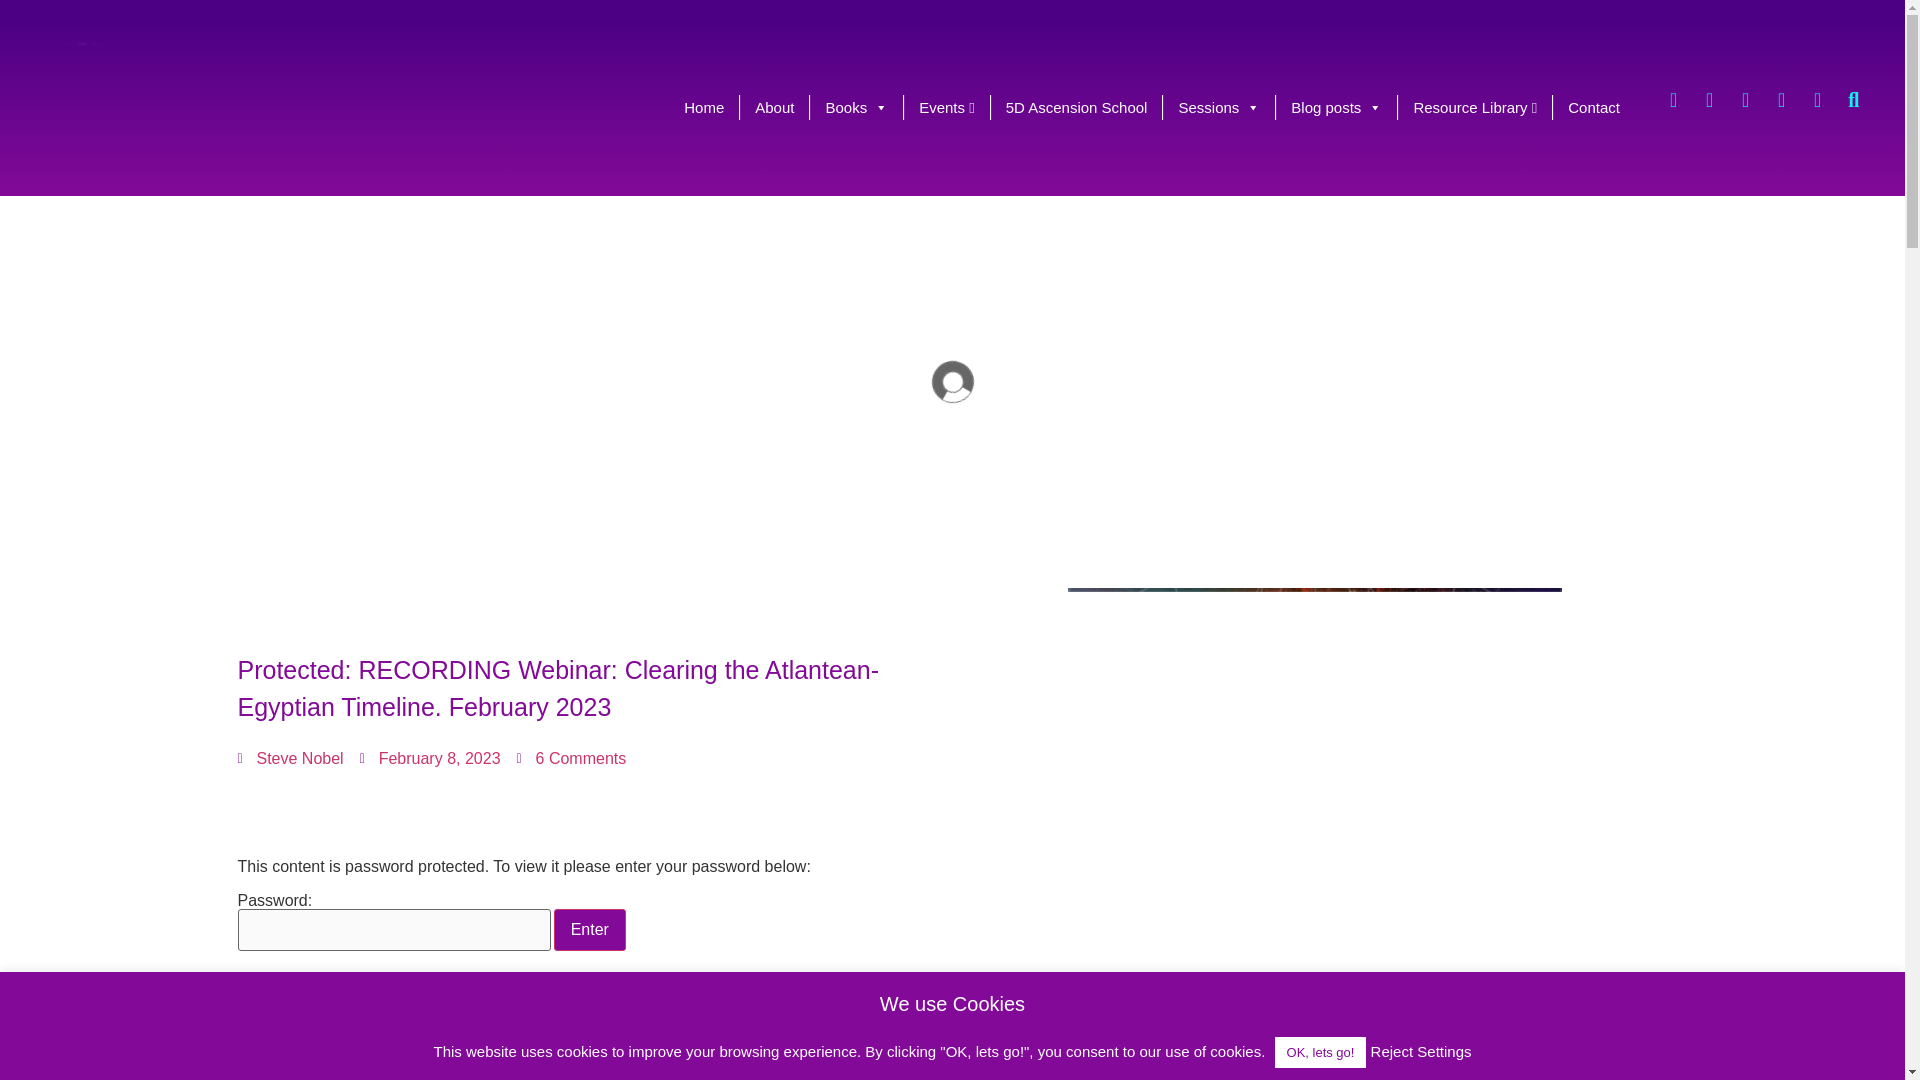  What do you see at coordinates (590, 930) in the screenshot?
I see `Enter` at bounding box center [590, 930].